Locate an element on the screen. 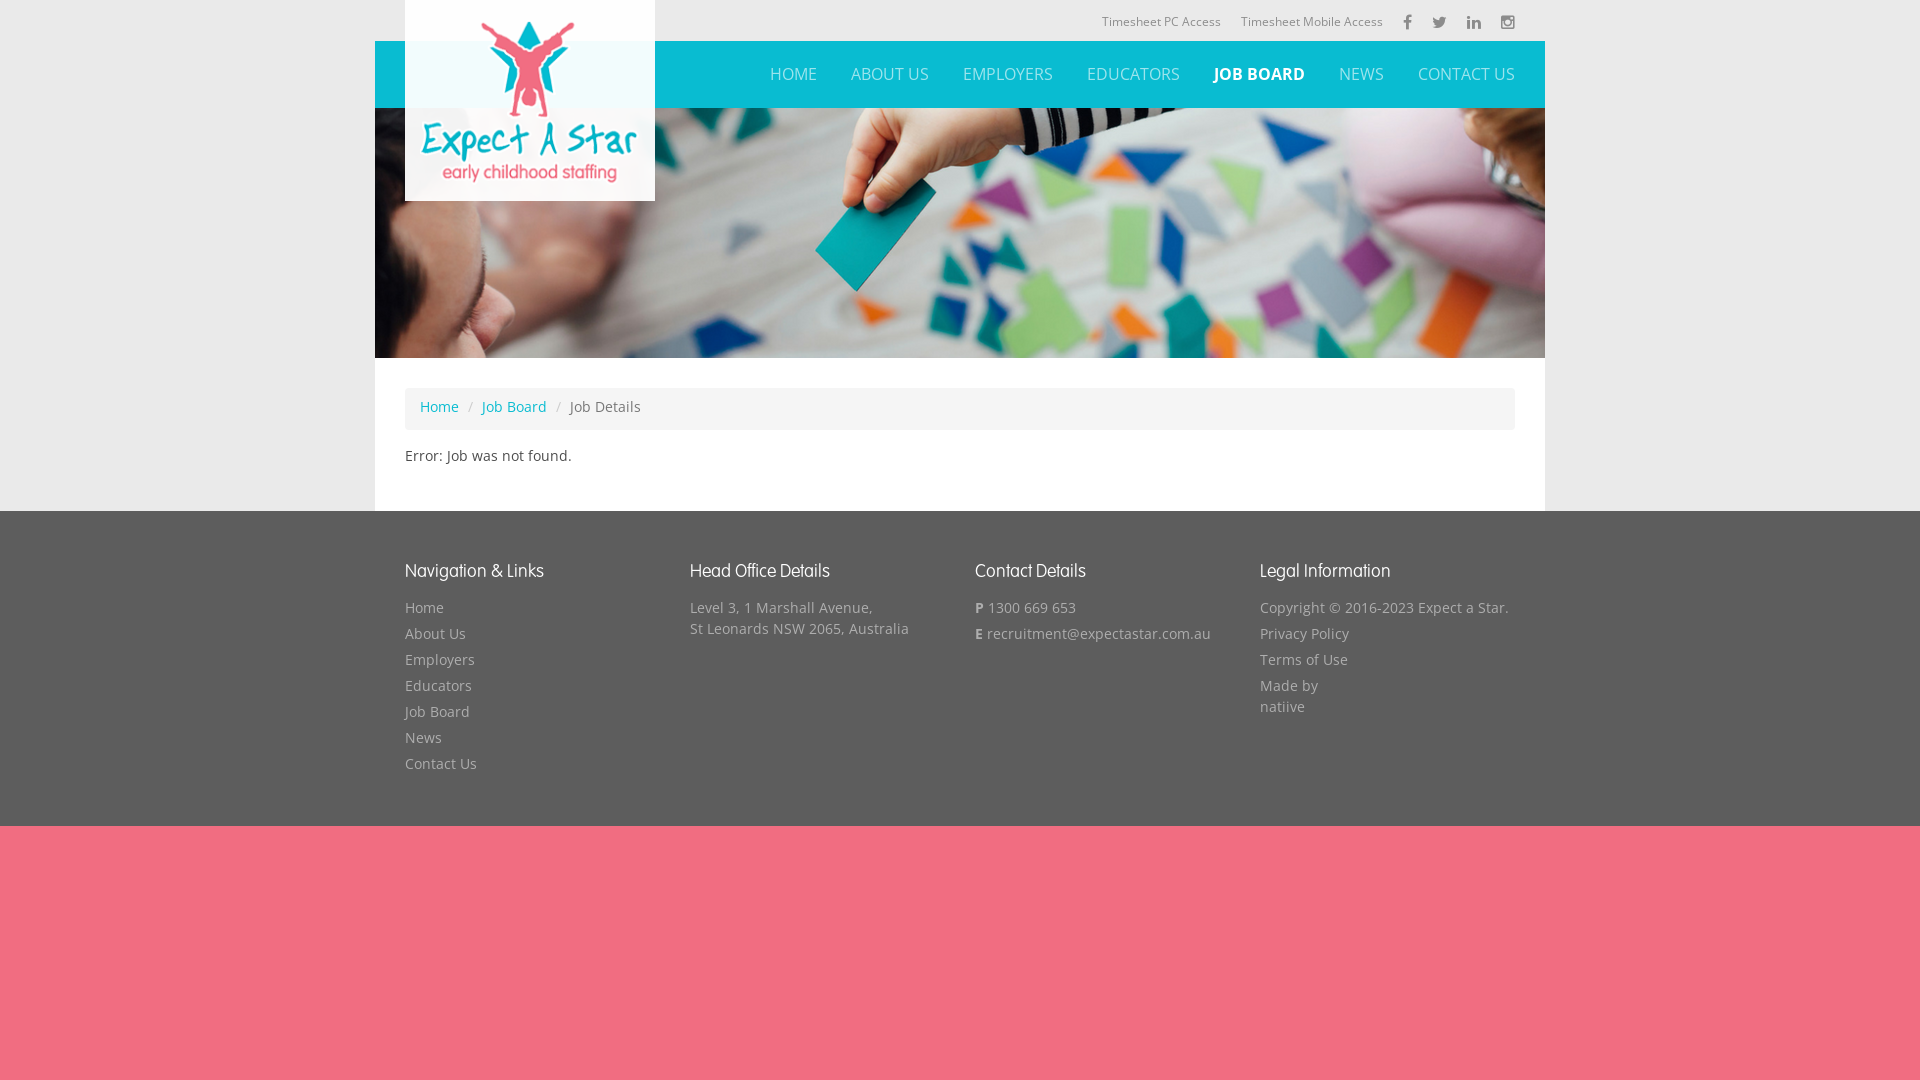  Facebook is located at coordinates (1408, 20).